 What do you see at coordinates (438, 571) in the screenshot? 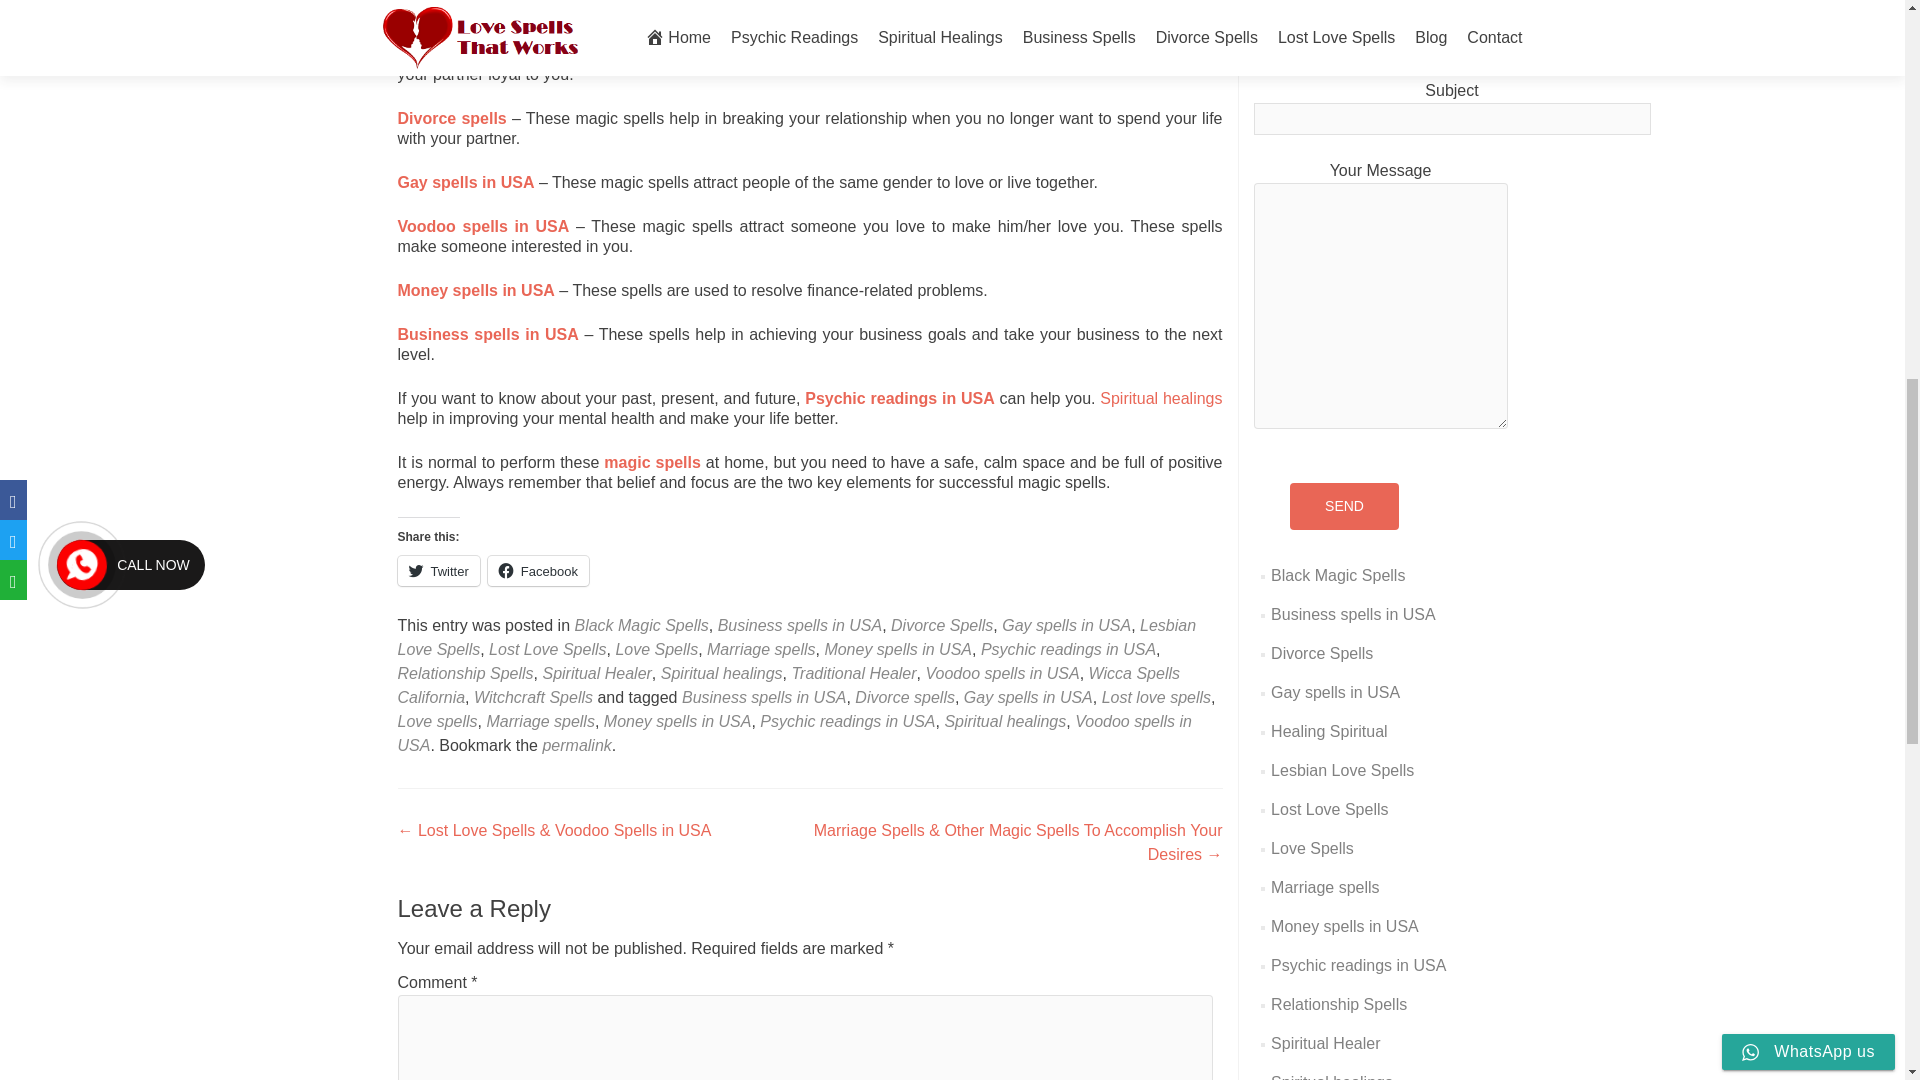
I see `Click to share on Twitter` at bounding box center [438, 571].